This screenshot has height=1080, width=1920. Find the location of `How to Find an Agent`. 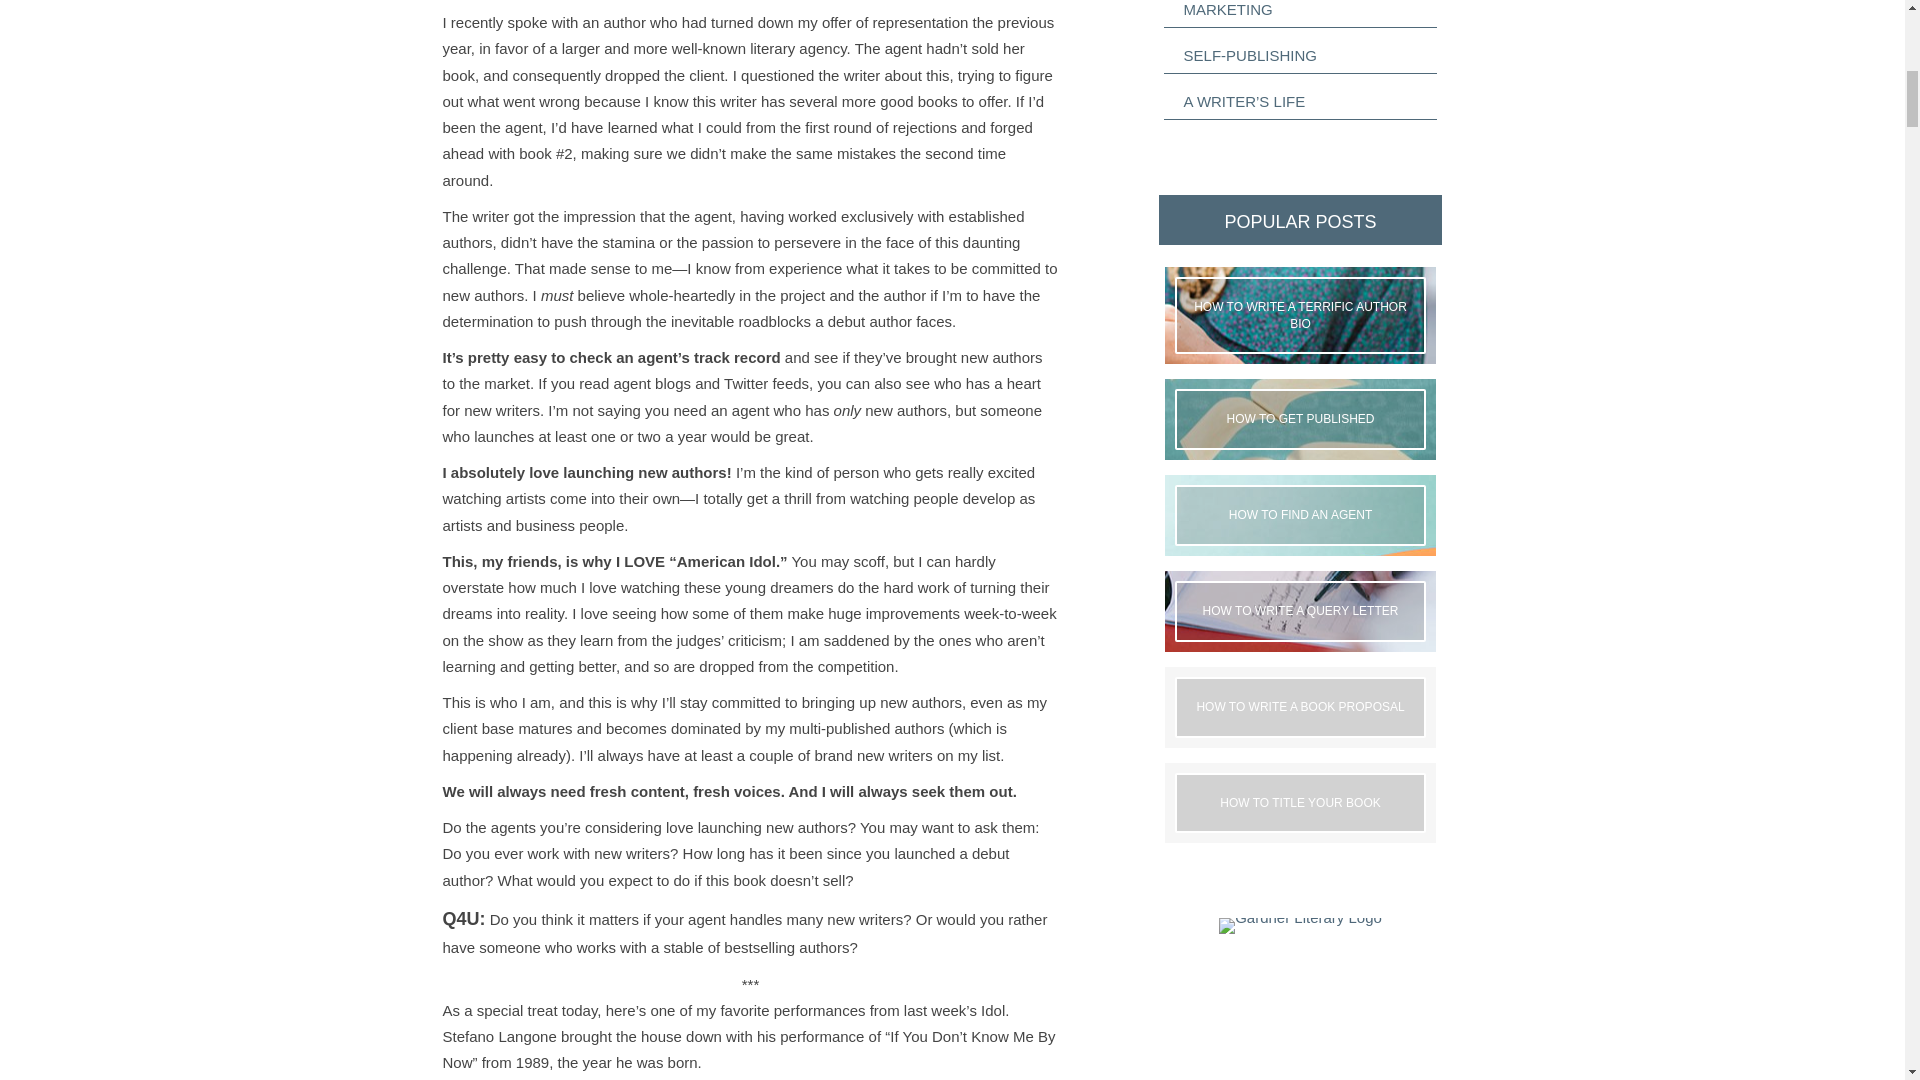

How to Find an Agent is located at coordinates (1300, 515).